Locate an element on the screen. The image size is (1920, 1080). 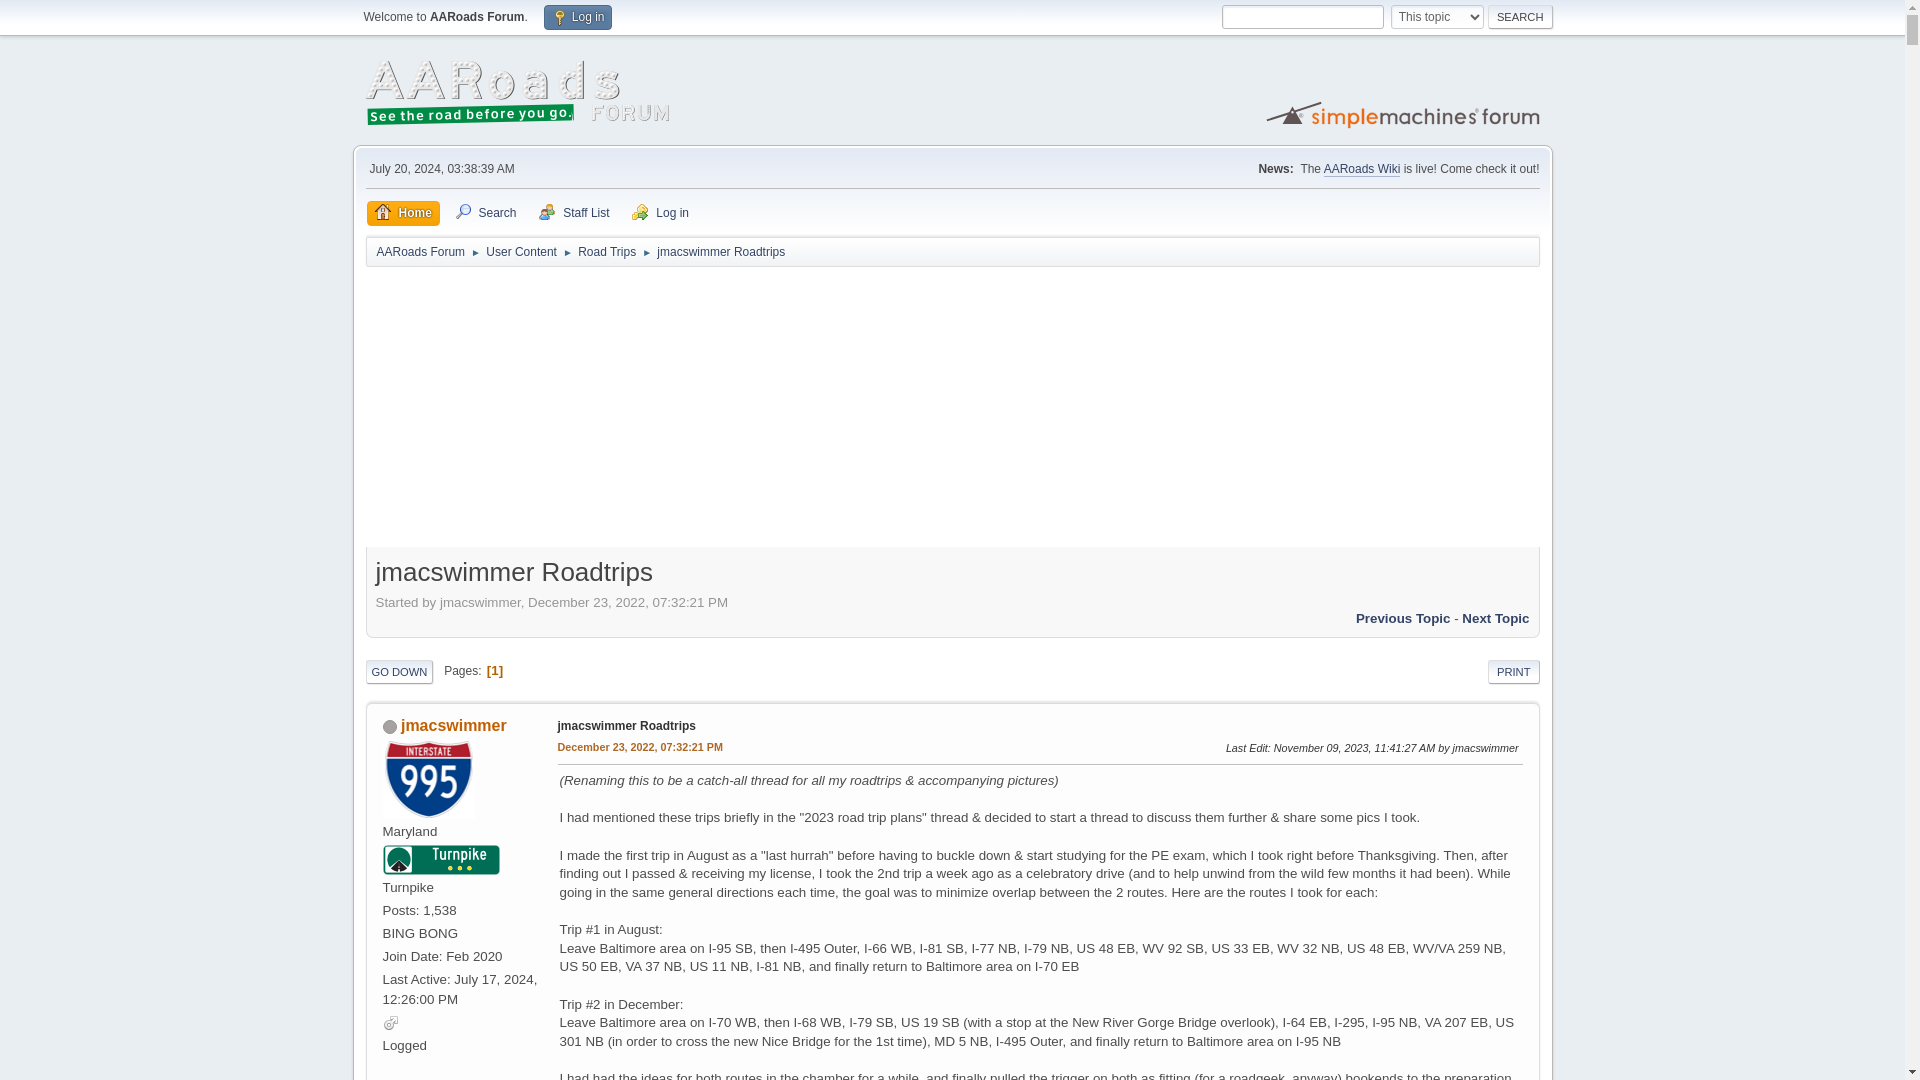
View the profile of jmacswimmer is located at coordinates (454, 726).